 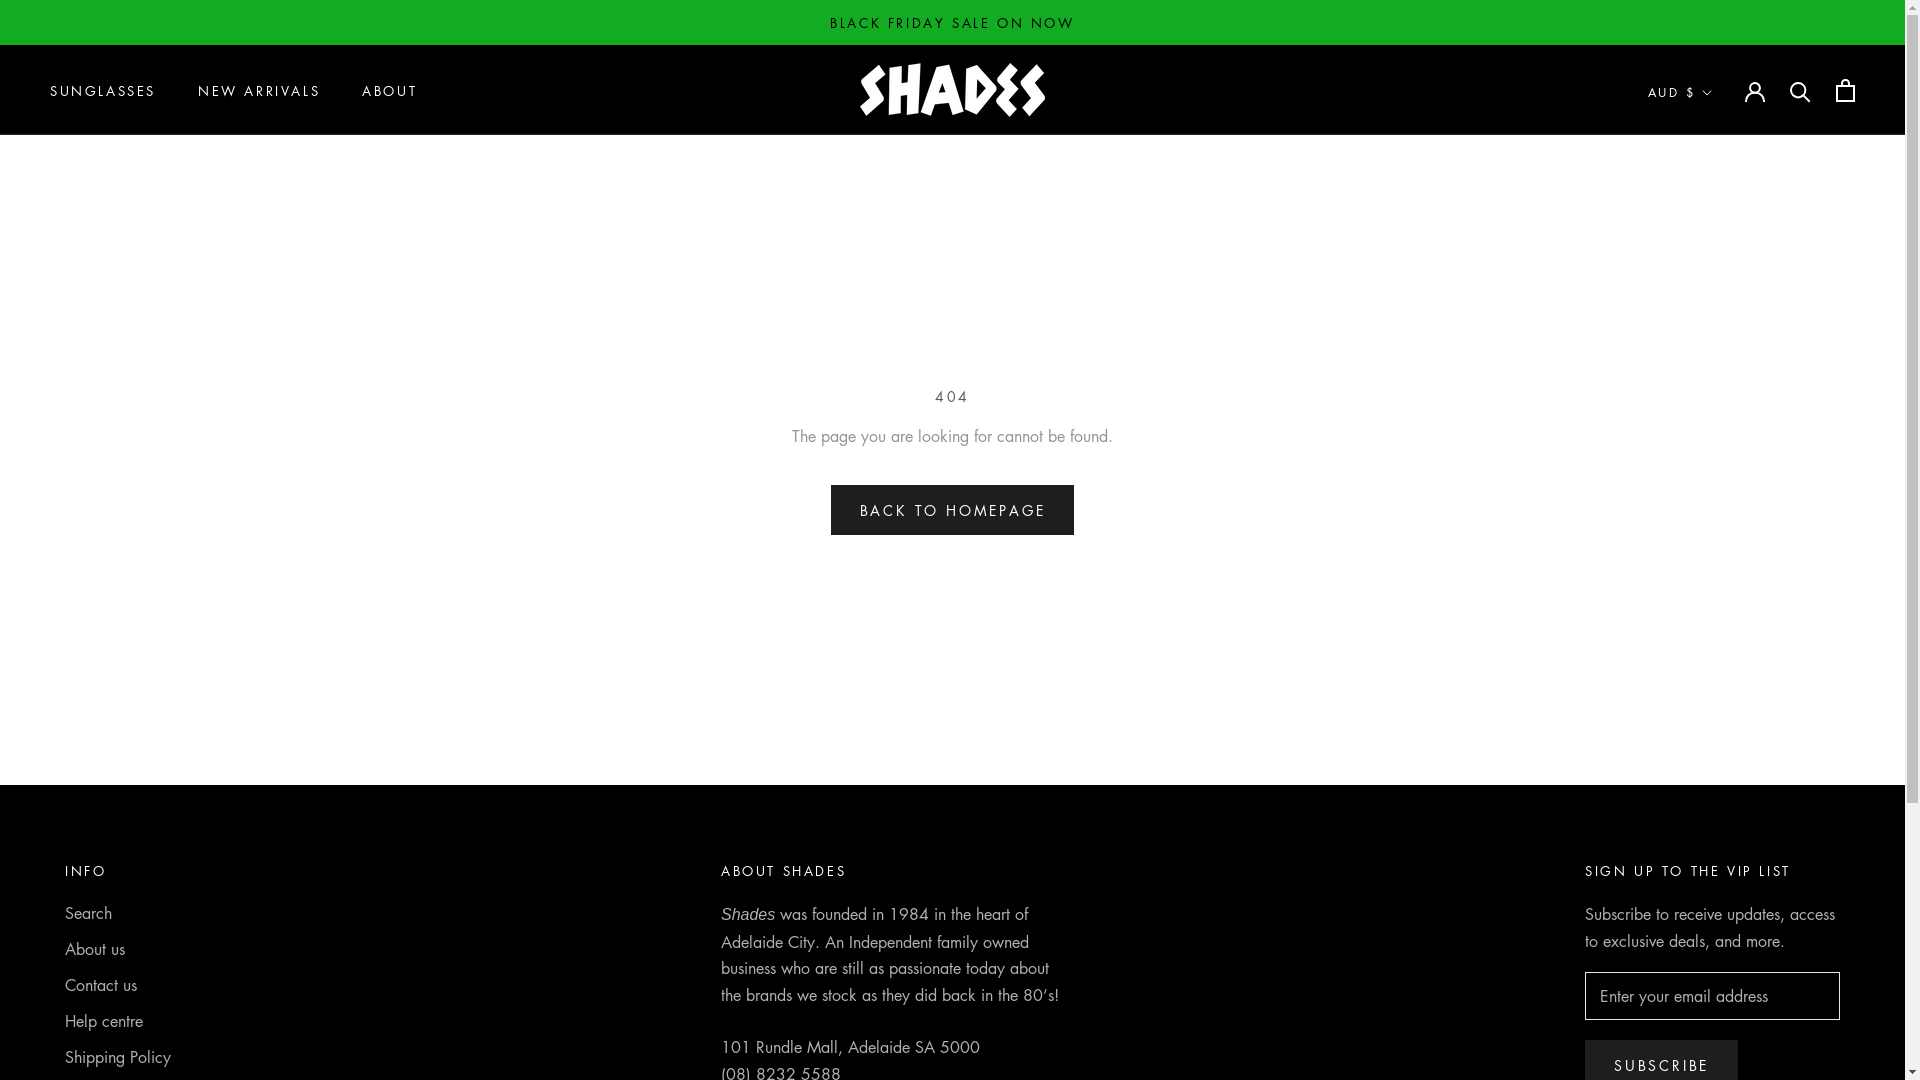 What do you see at coordinates (1716, 1062) in the screenshot?
I see `EUR` at bounding box center [1716, 1062].